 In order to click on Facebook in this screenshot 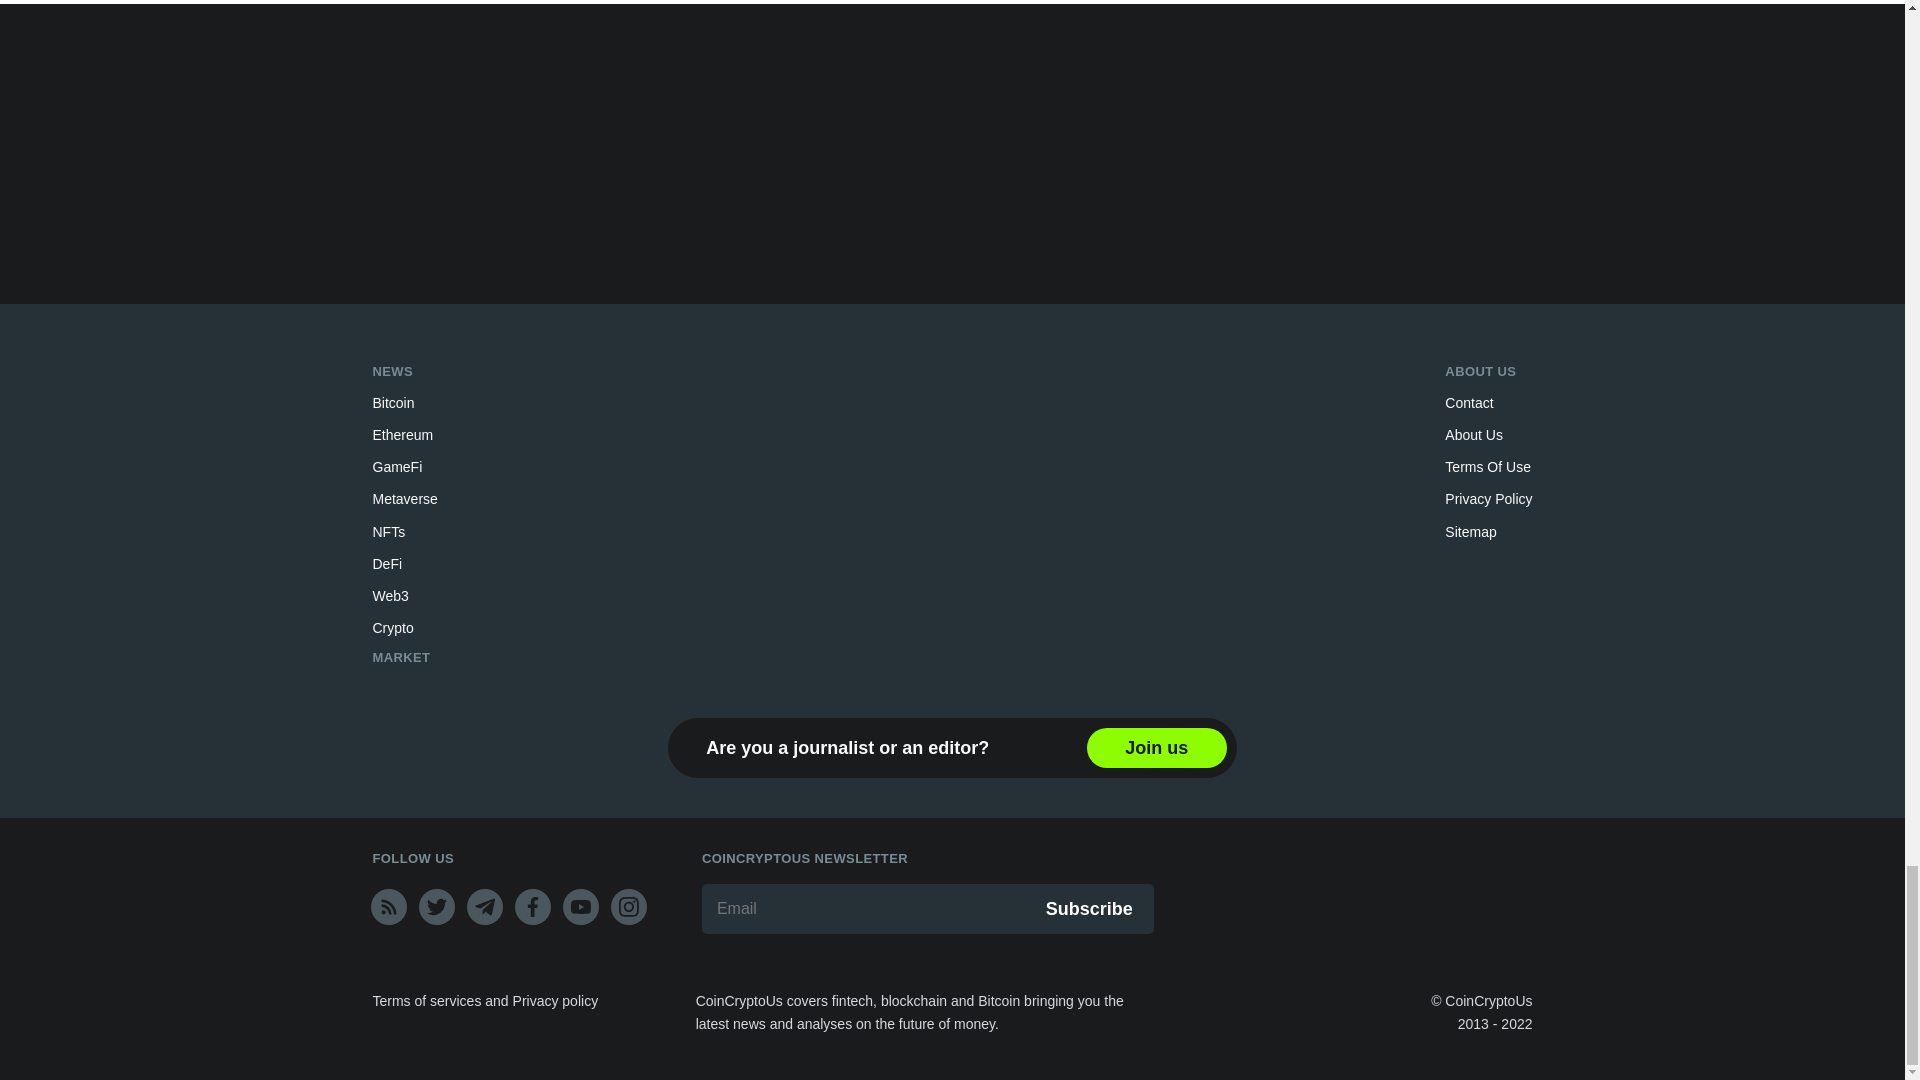, I will do `click(532, 906)`.